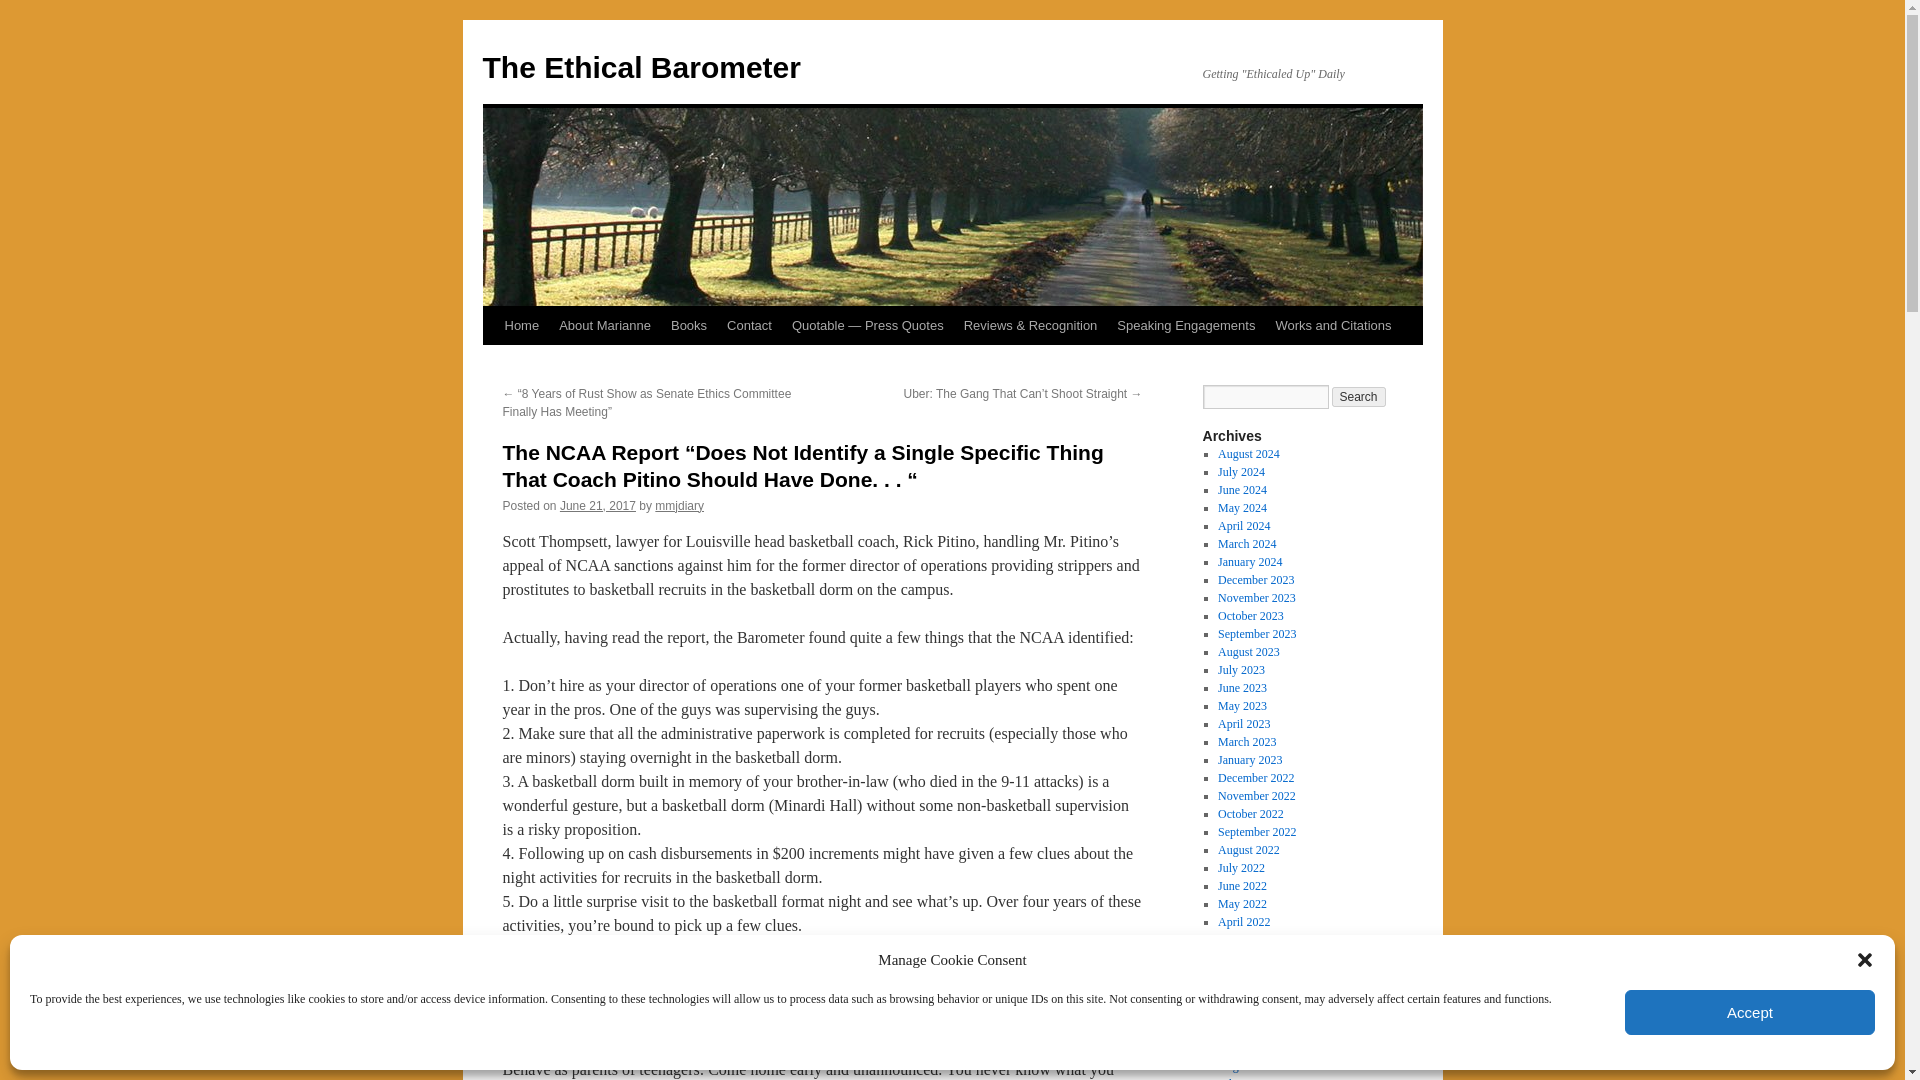 The width and height of the screenshot is (1920, 1080). Describe the element at coordinates (679, 506) in the screenshot. I see `mmjdiary` at that location.